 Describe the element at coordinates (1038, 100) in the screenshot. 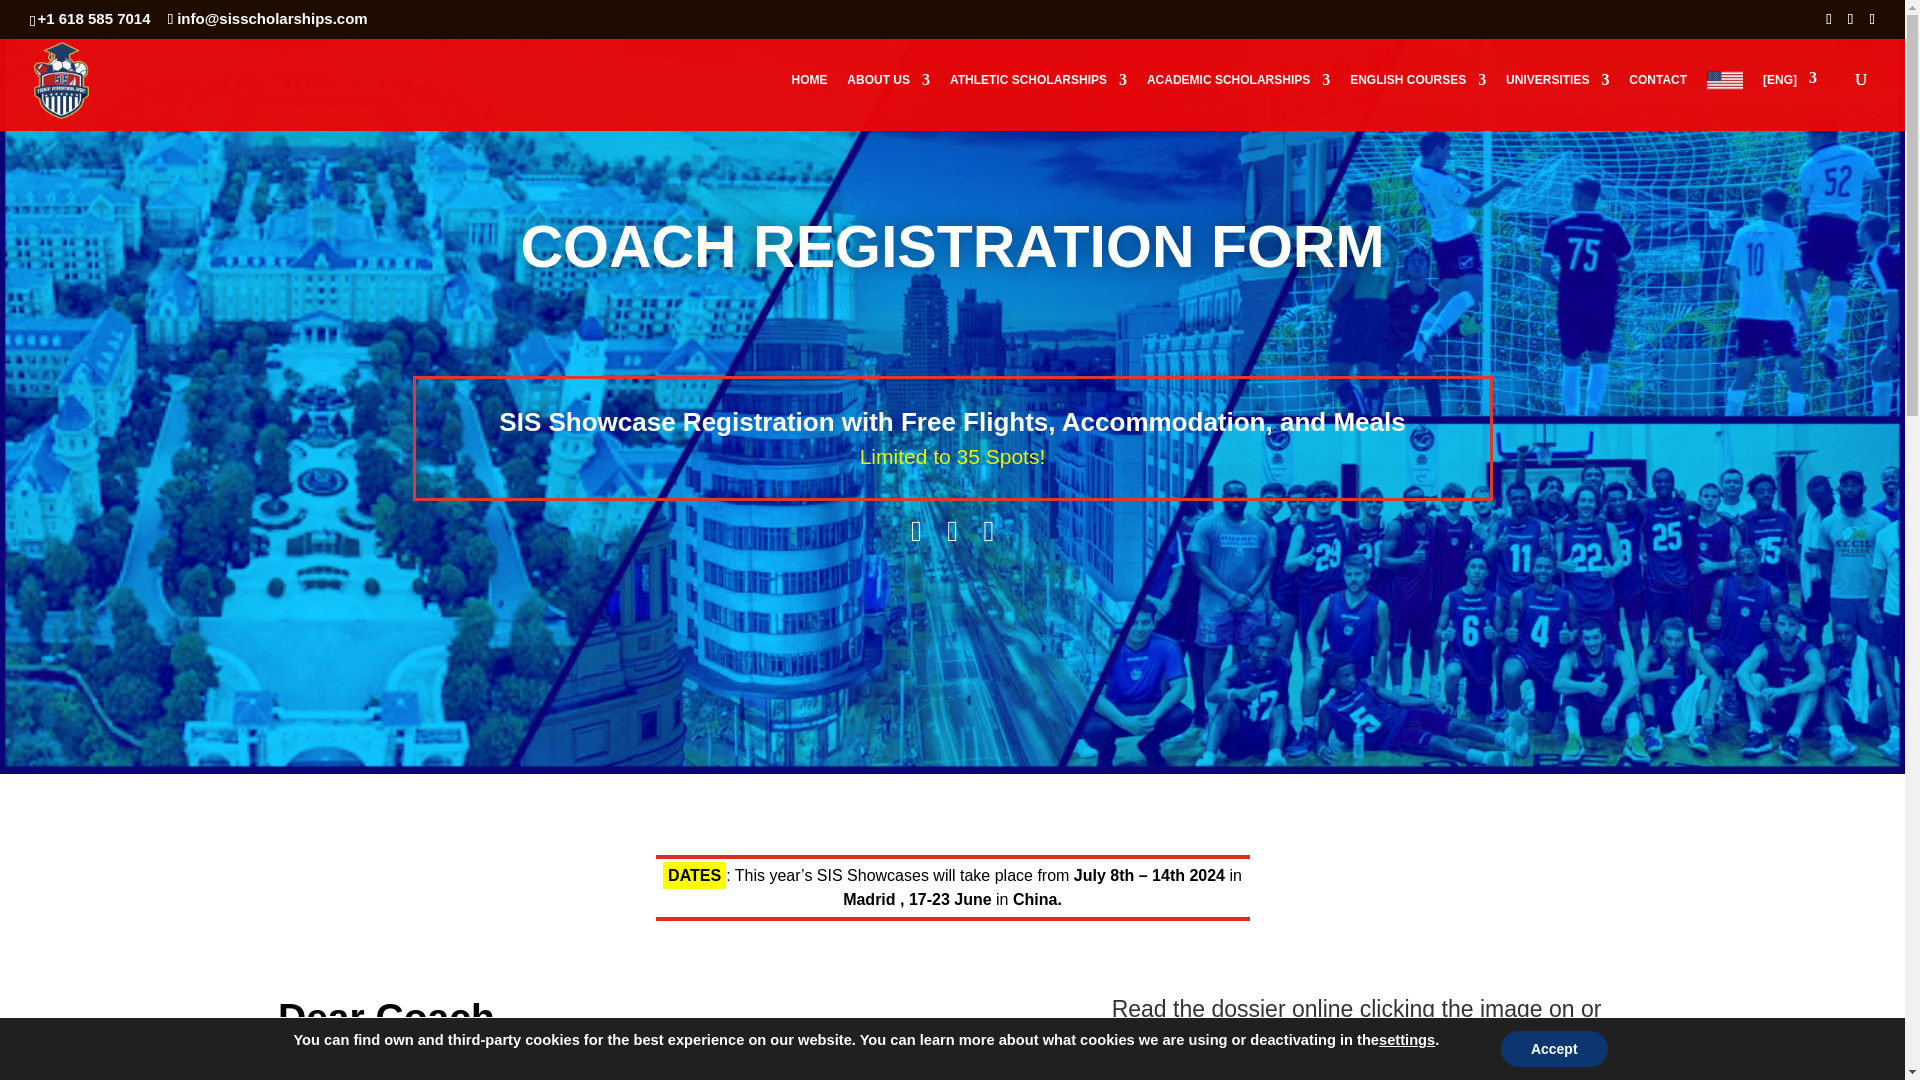

I see `ATHLETIC SCHOLARSHIPS` at that location.